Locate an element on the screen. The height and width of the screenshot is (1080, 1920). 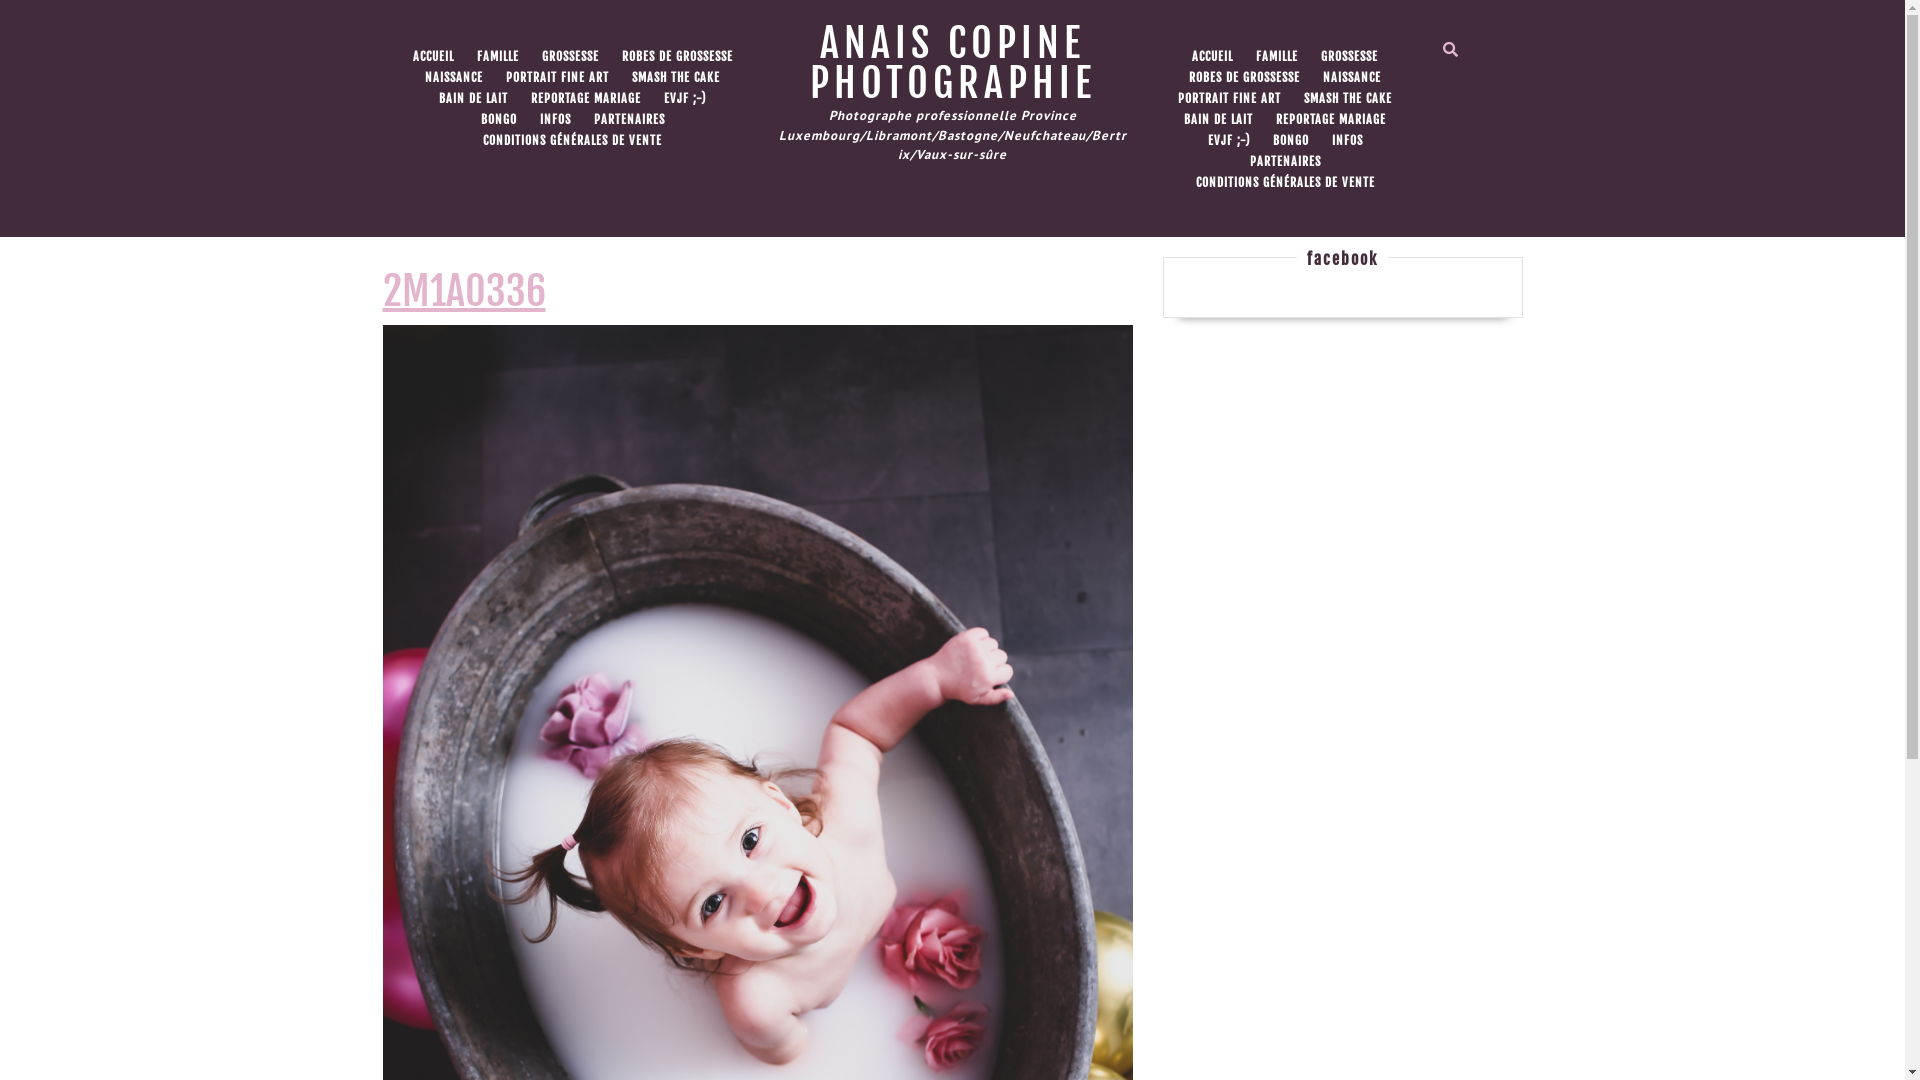
GROSSESSE is located at coordinates (1350, 57).